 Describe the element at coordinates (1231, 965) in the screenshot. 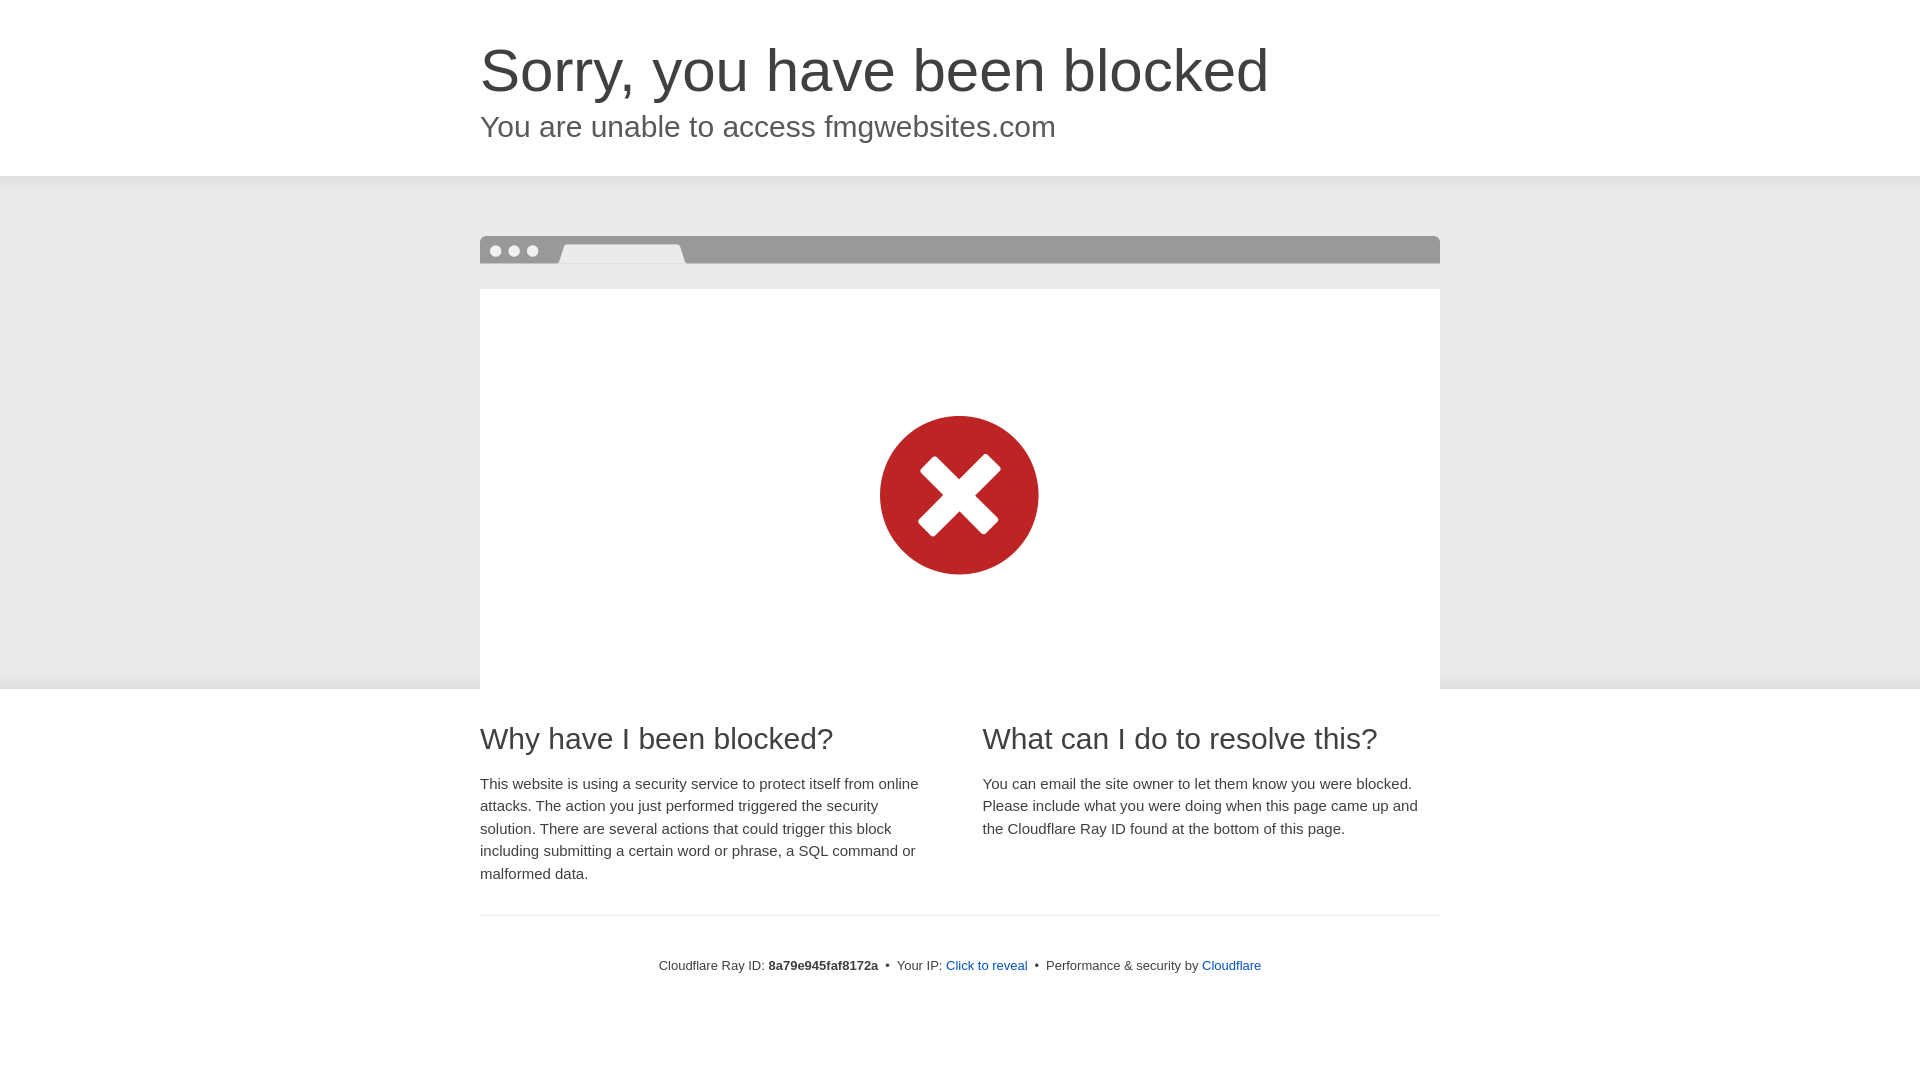

I see `Cloudflare` at that location.